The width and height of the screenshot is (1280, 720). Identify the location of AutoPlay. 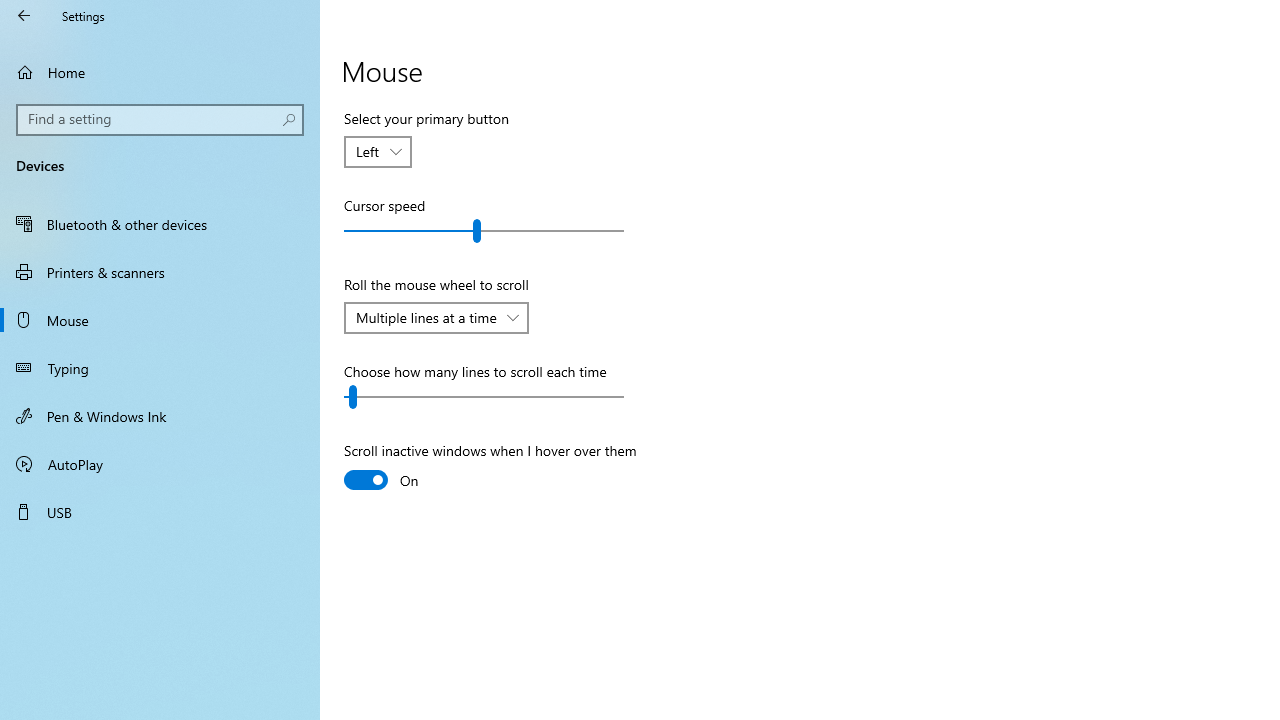
(160, 464).